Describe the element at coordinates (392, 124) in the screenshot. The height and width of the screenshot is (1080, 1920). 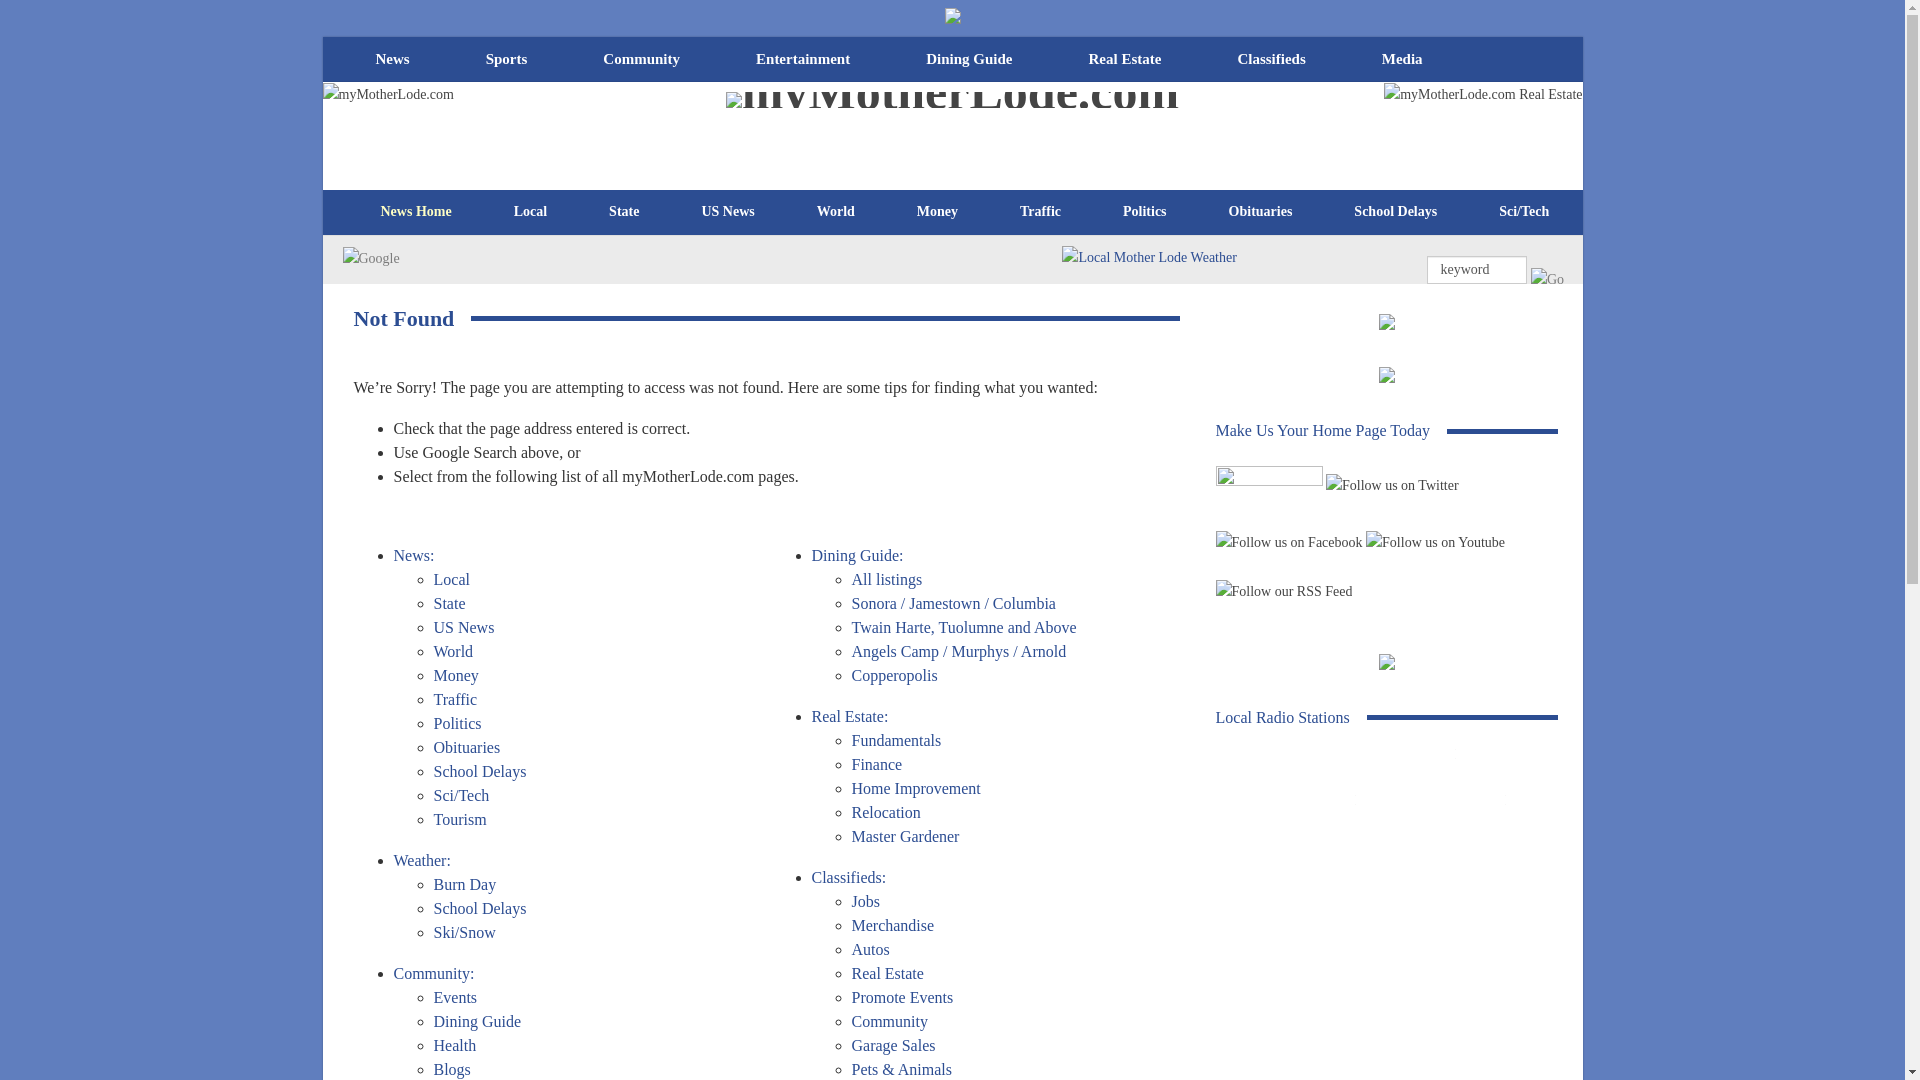
I see `News` at that location.